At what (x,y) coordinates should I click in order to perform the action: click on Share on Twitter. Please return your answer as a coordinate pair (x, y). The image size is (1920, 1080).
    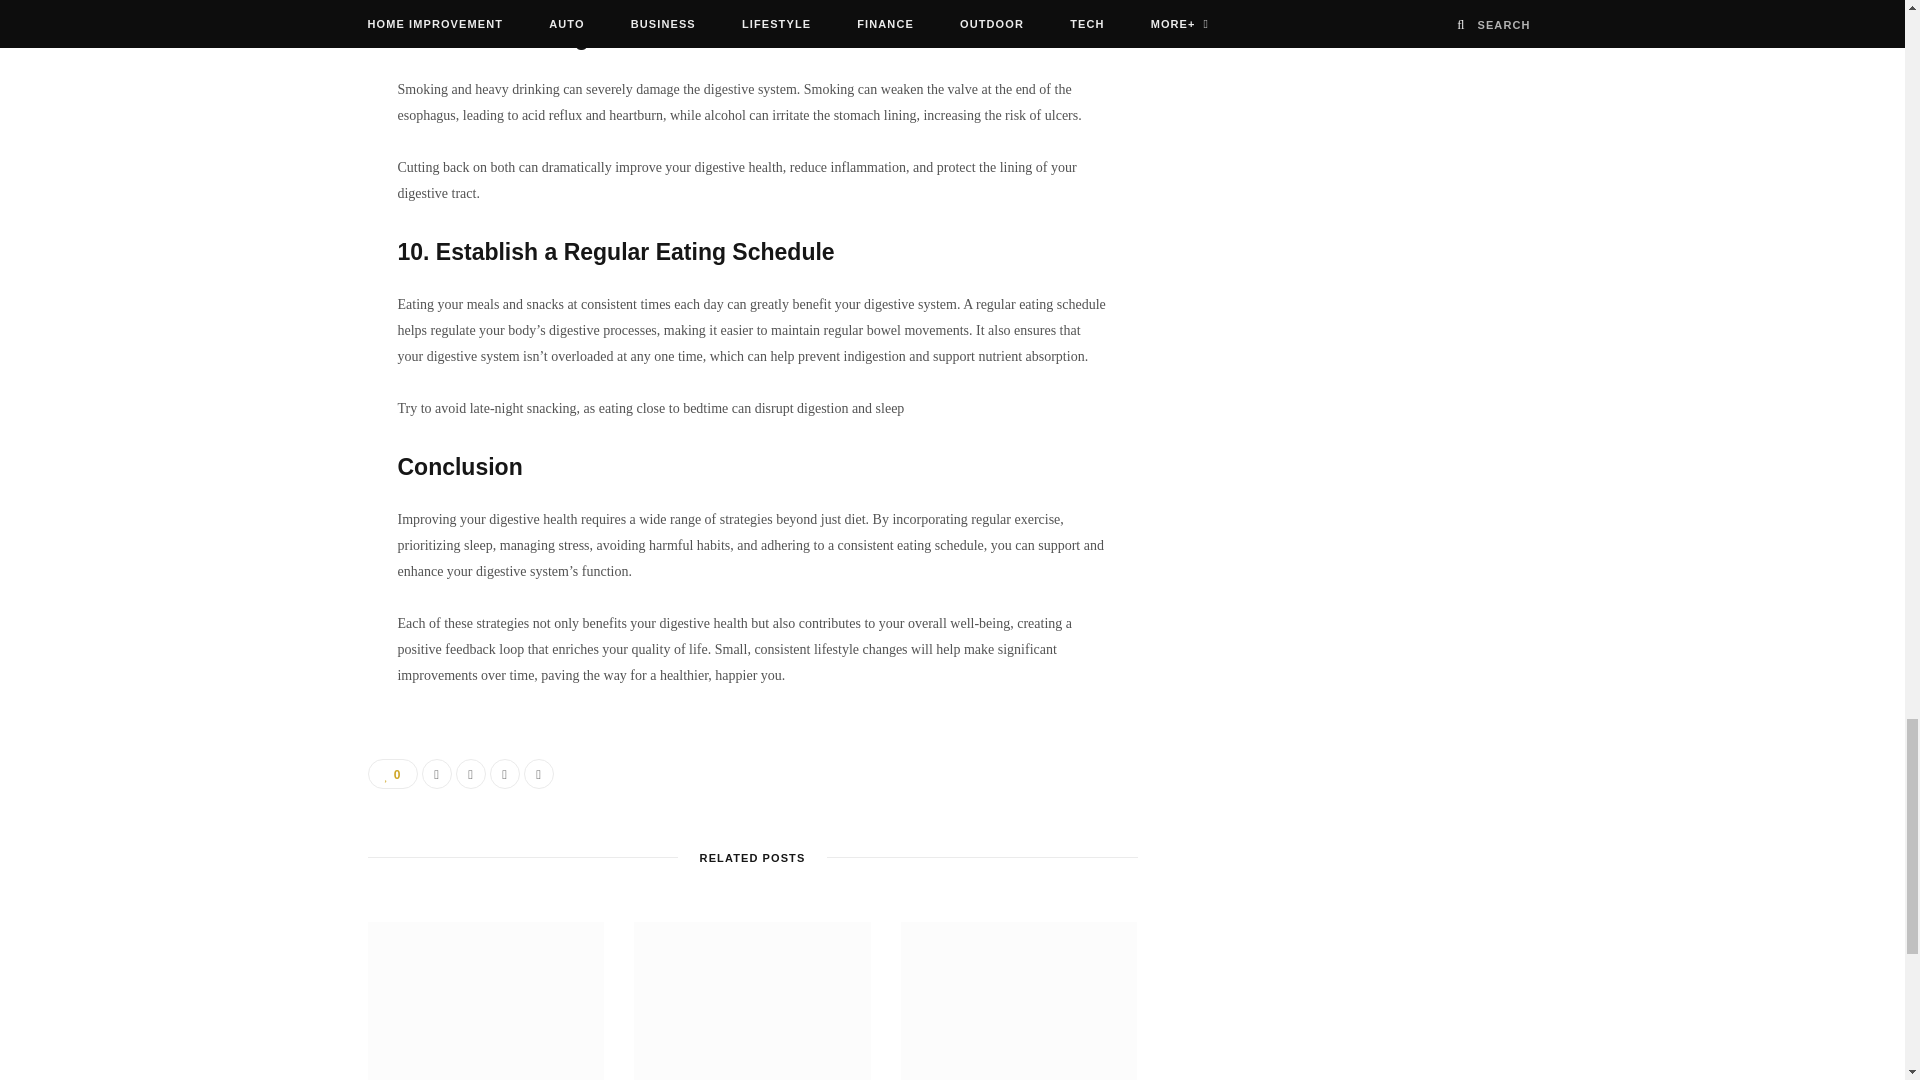
    Looking at the image, I should click on (470, 774).